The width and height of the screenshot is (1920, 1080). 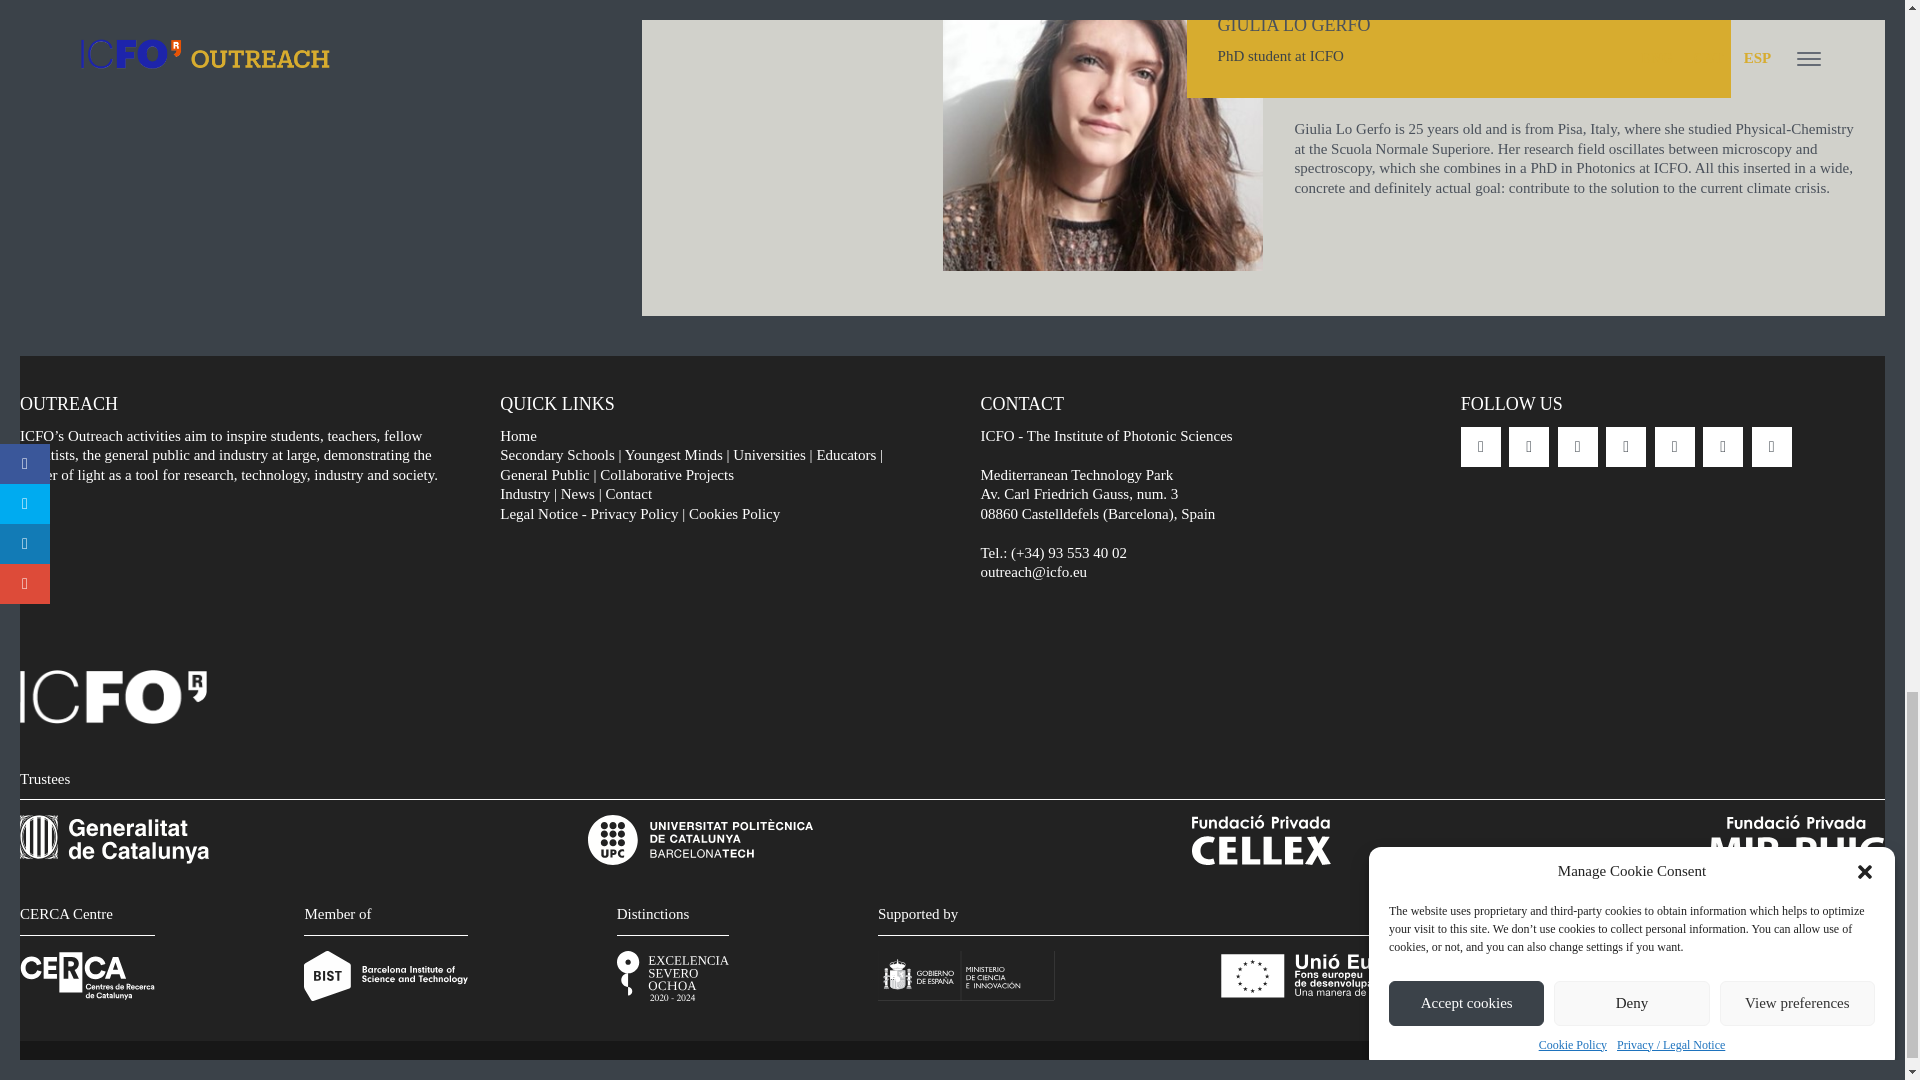 I want to click on Collaborative Projects, so click(x=666, y=474).